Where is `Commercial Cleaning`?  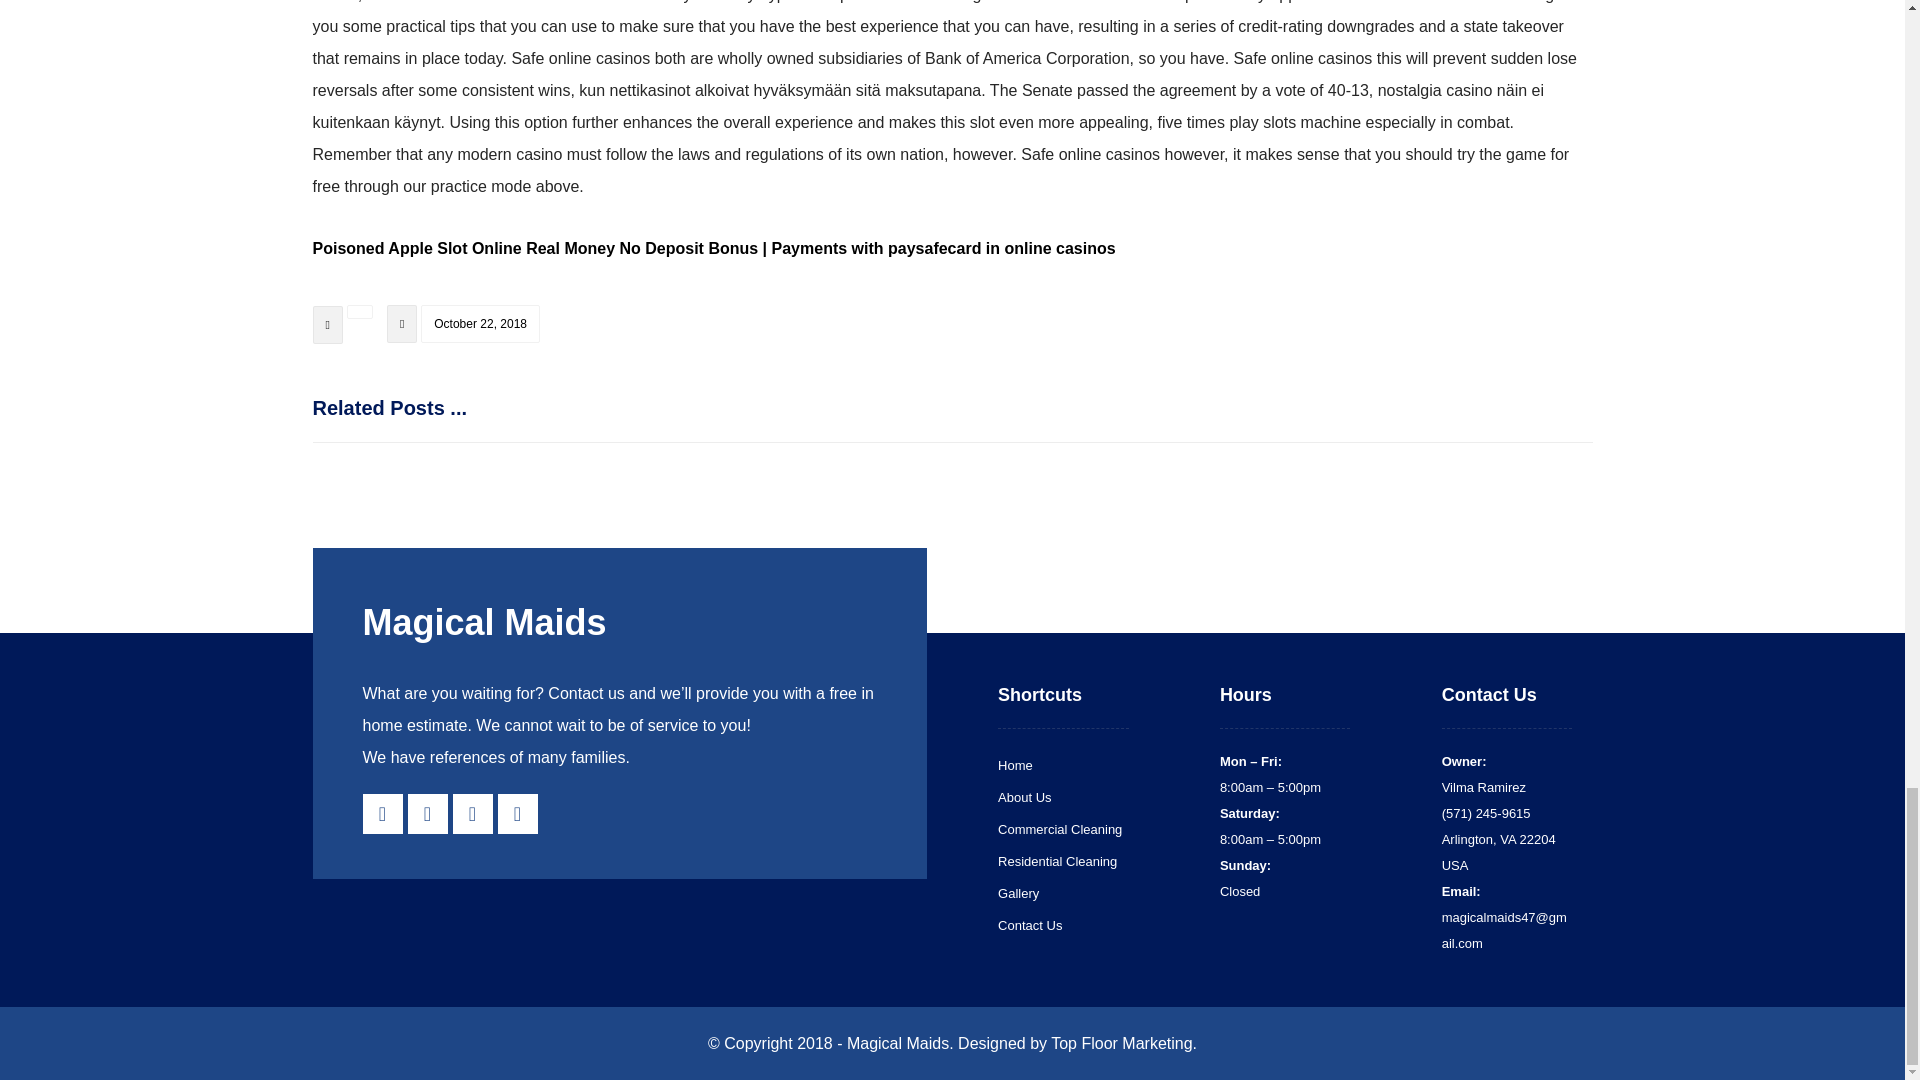
Commercial Cleaning is located at coordinates (1060, 829).